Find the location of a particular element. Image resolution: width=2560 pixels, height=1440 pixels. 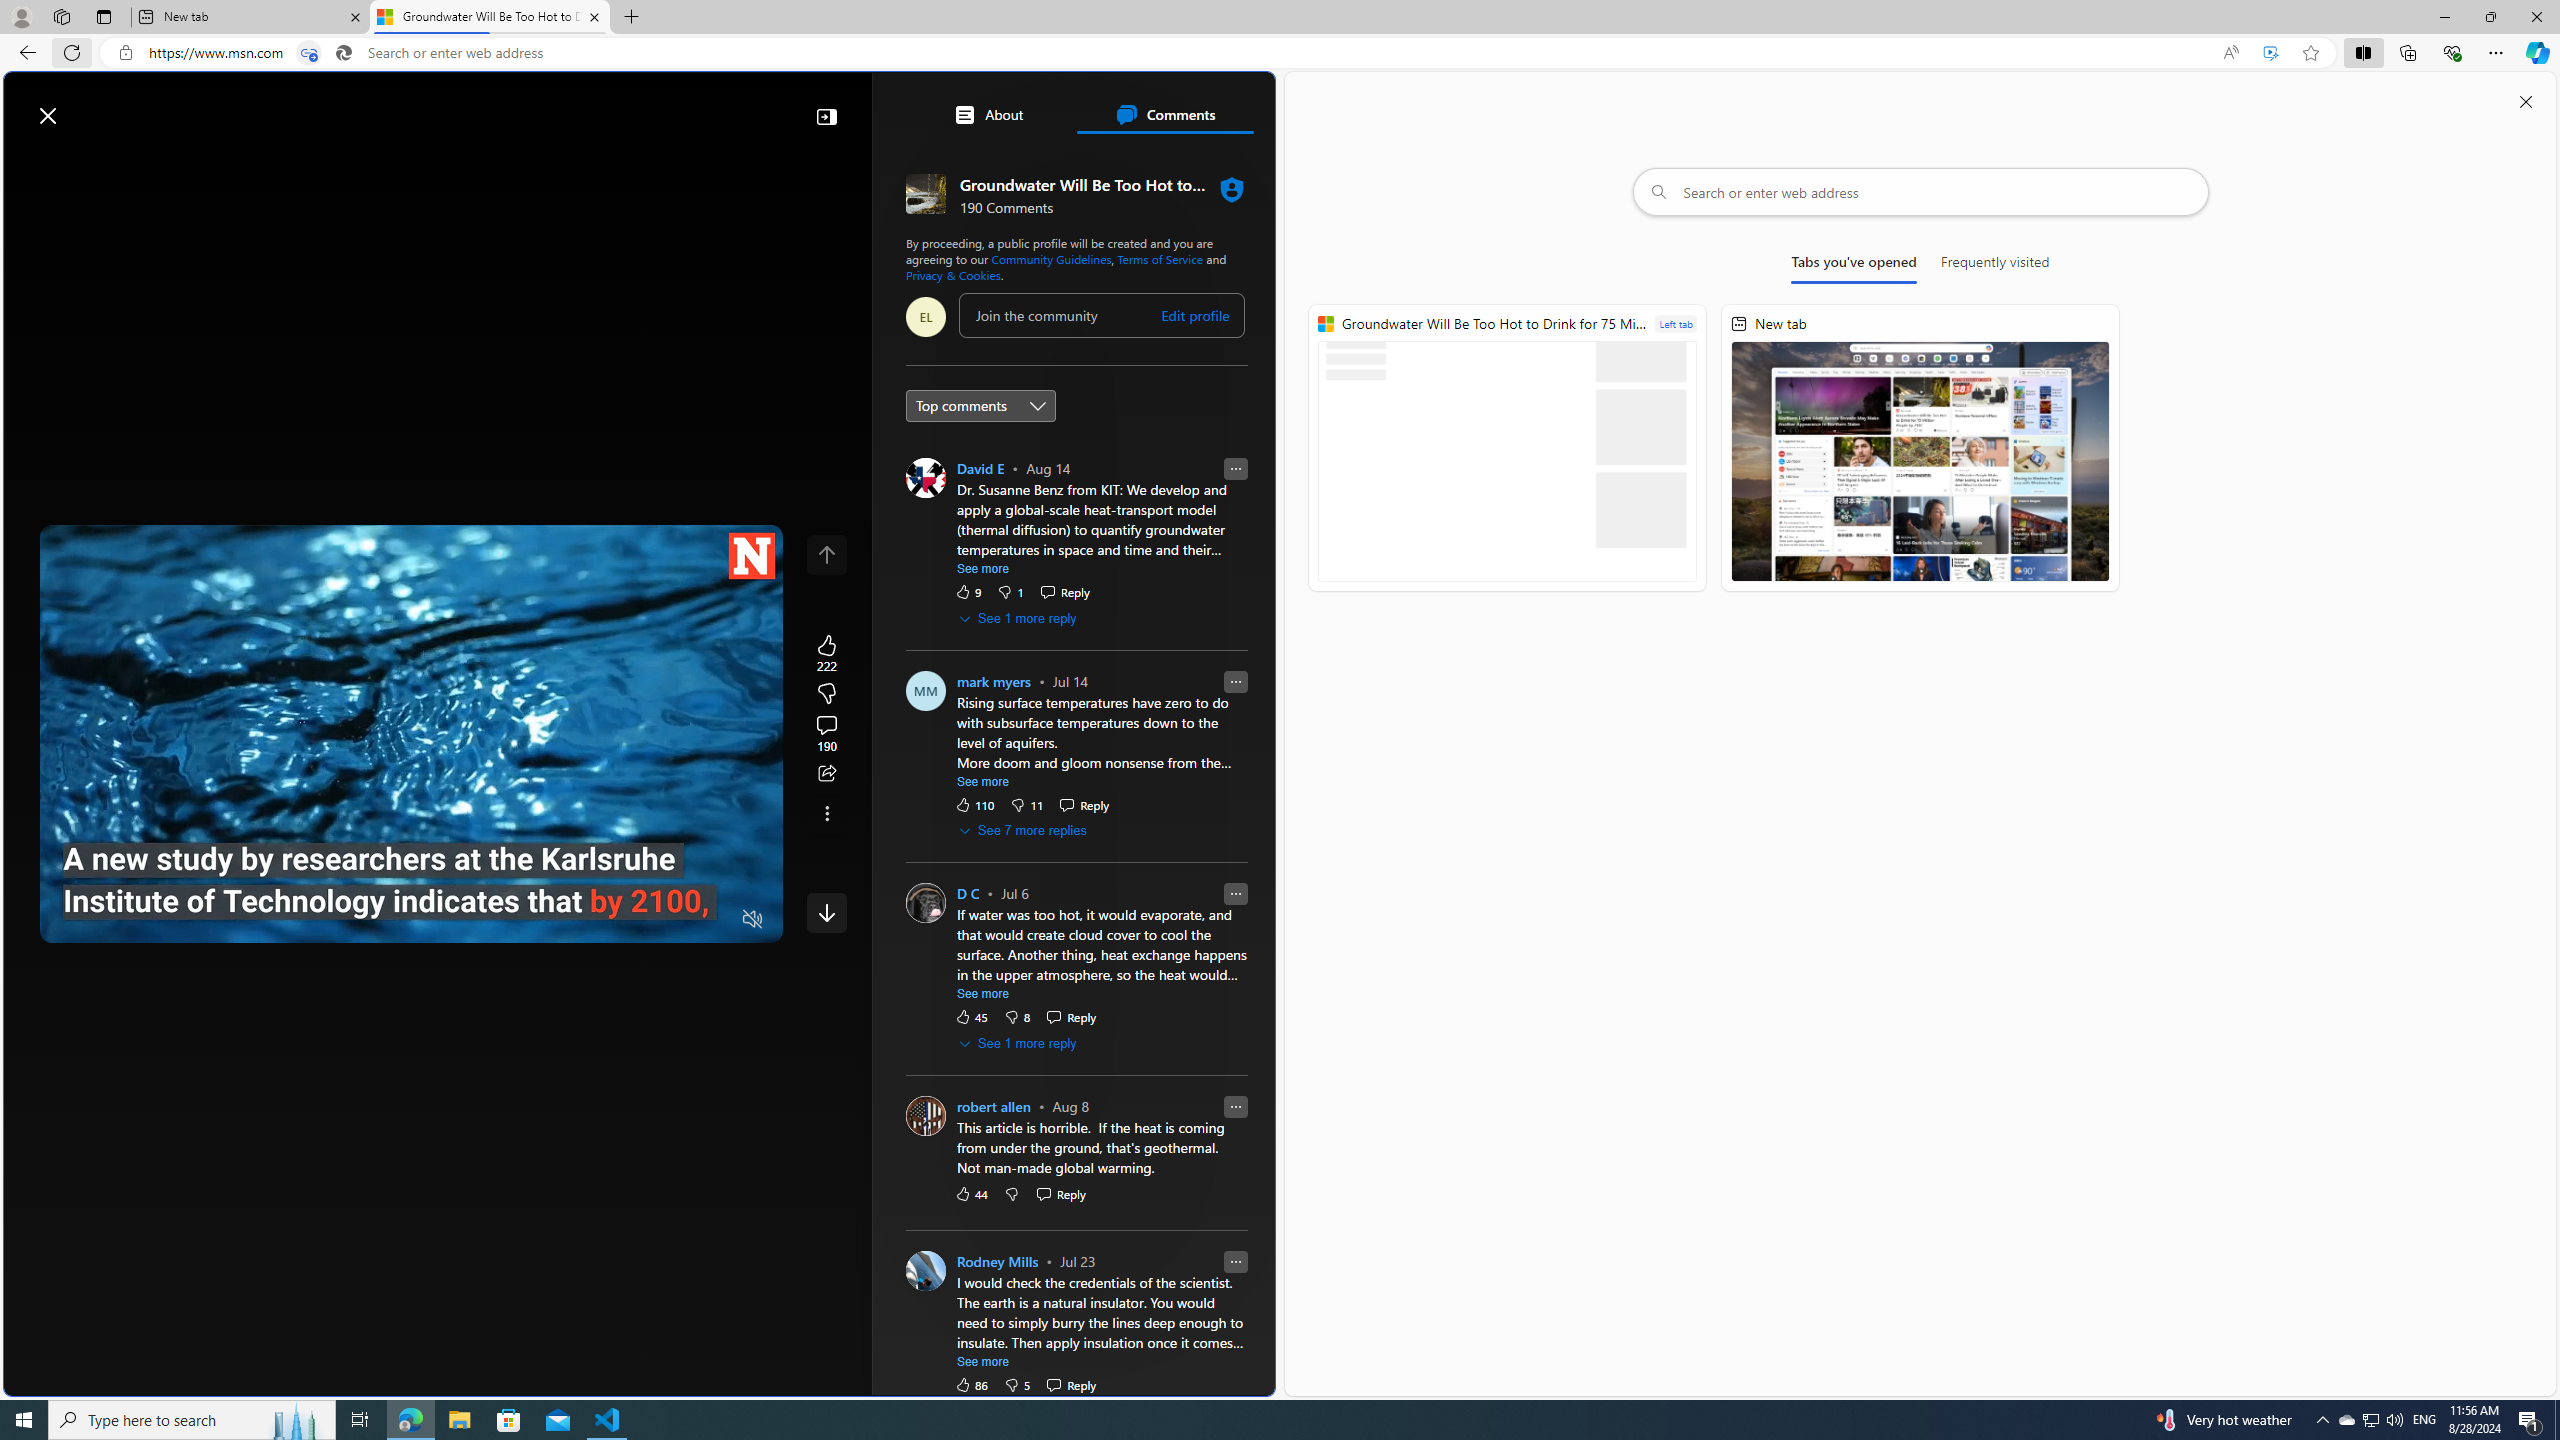

Pause is located at coordinates (70, 920).